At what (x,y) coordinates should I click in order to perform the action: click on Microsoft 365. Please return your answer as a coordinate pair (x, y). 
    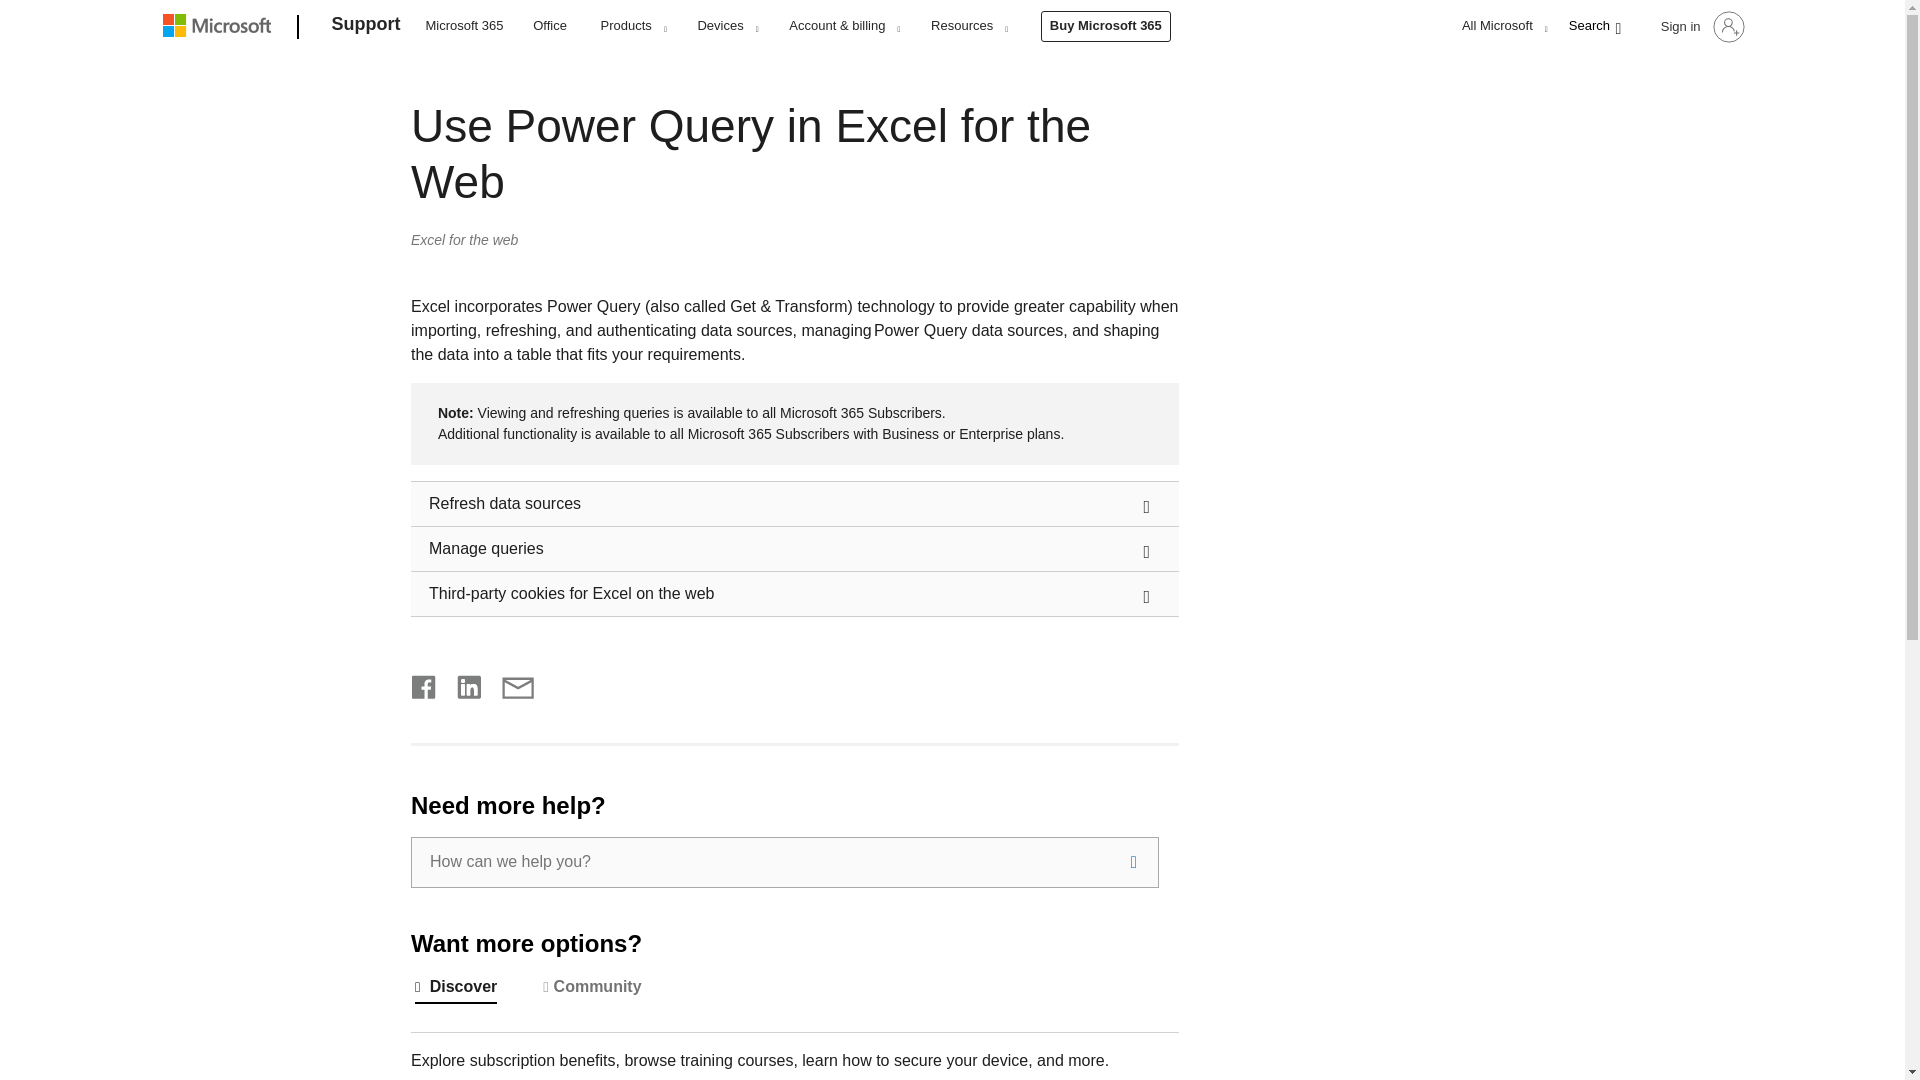
    Looking at the image, I should click on (464, 24).